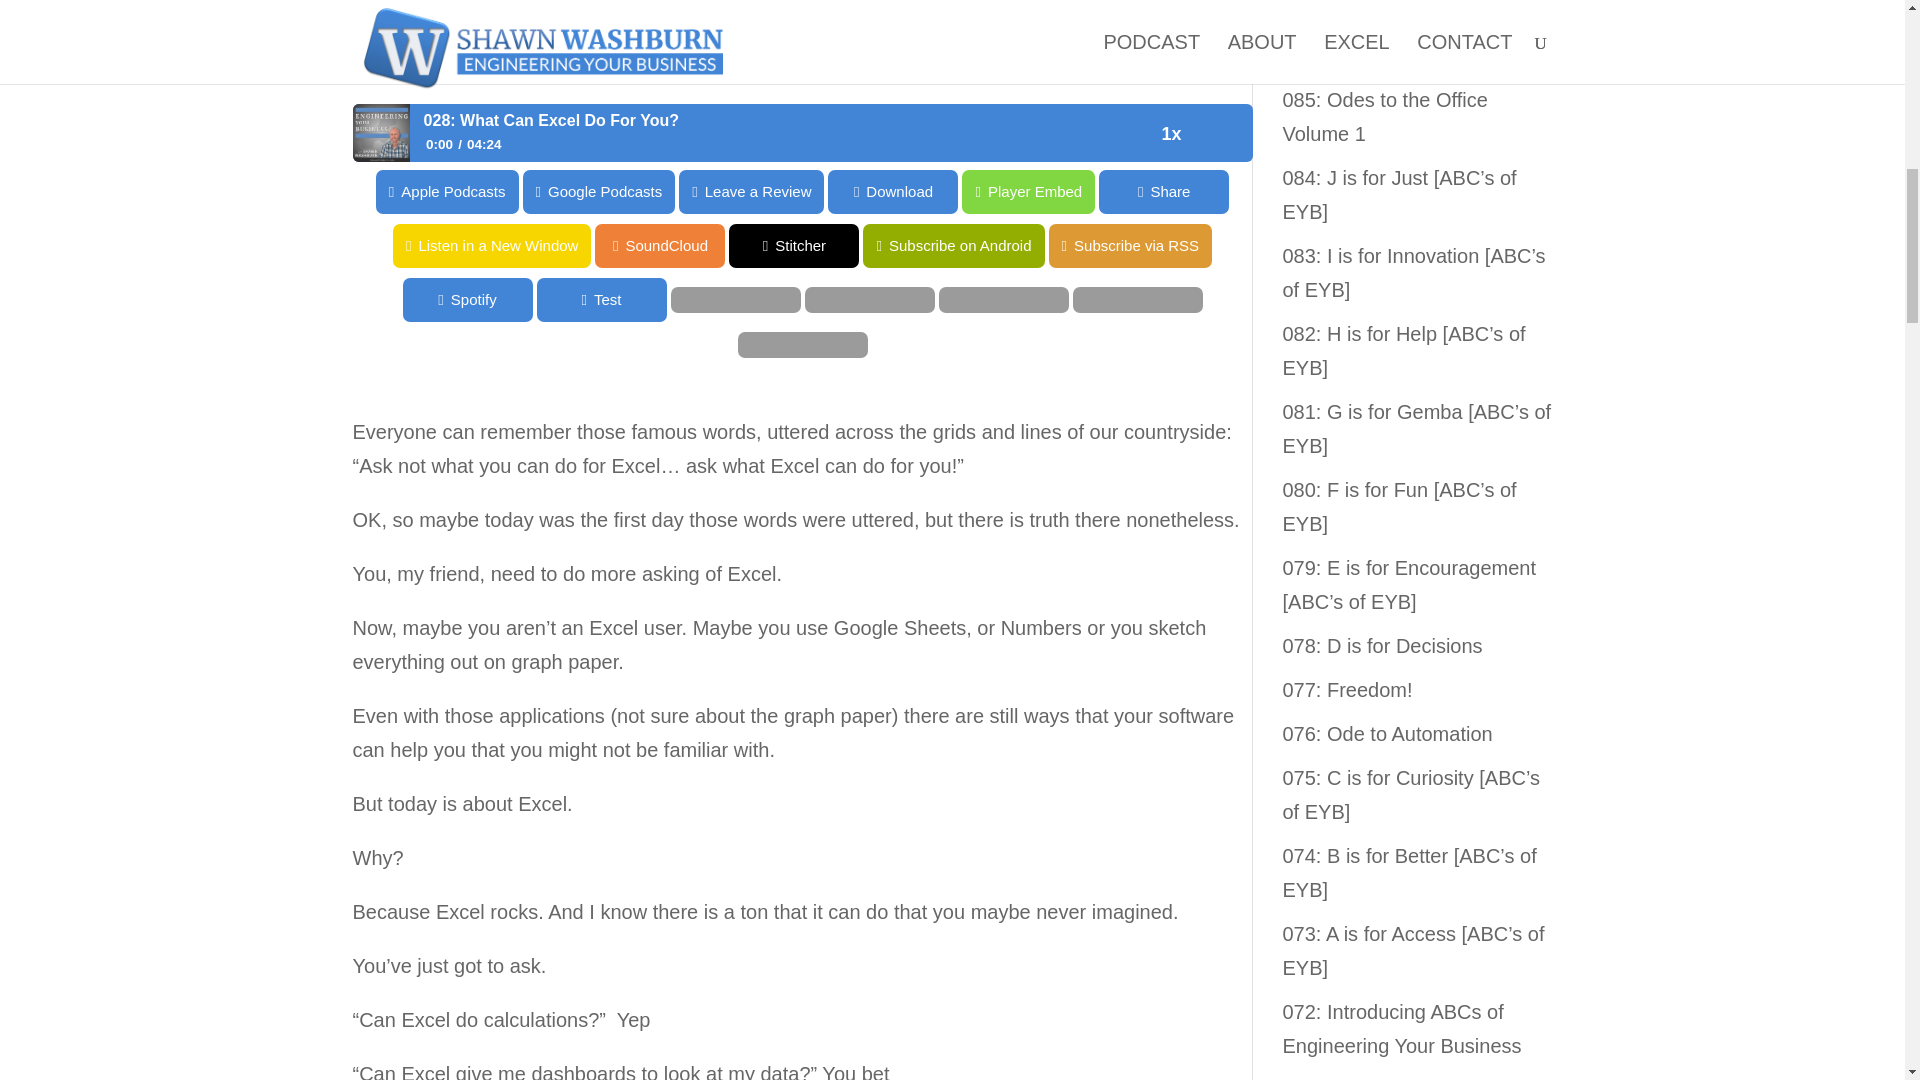 The width and height of the screenshot is (1920, 1080). Describe the element at coordinates (1028, 191) in the screenshot. I see `Download` at that location.